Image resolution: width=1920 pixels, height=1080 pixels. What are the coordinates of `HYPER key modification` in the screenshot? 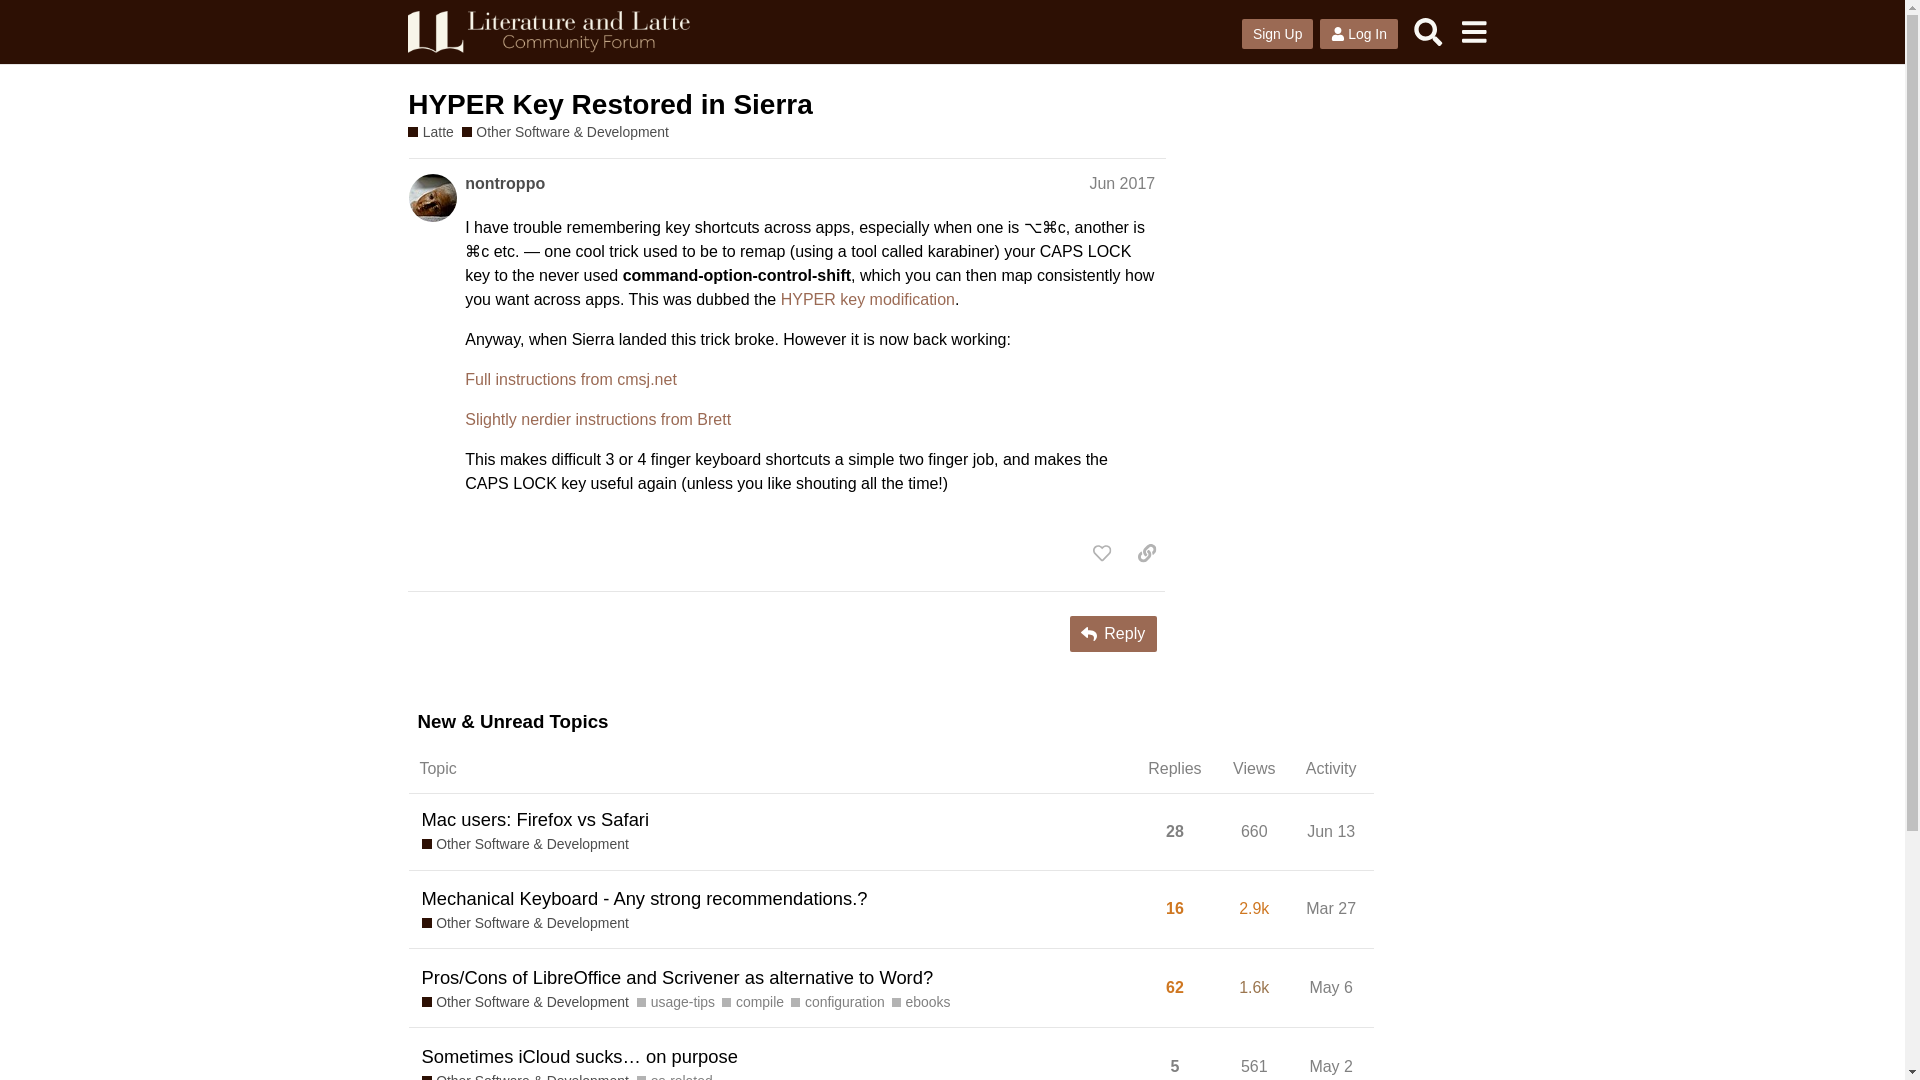 It's located at (868, 298).